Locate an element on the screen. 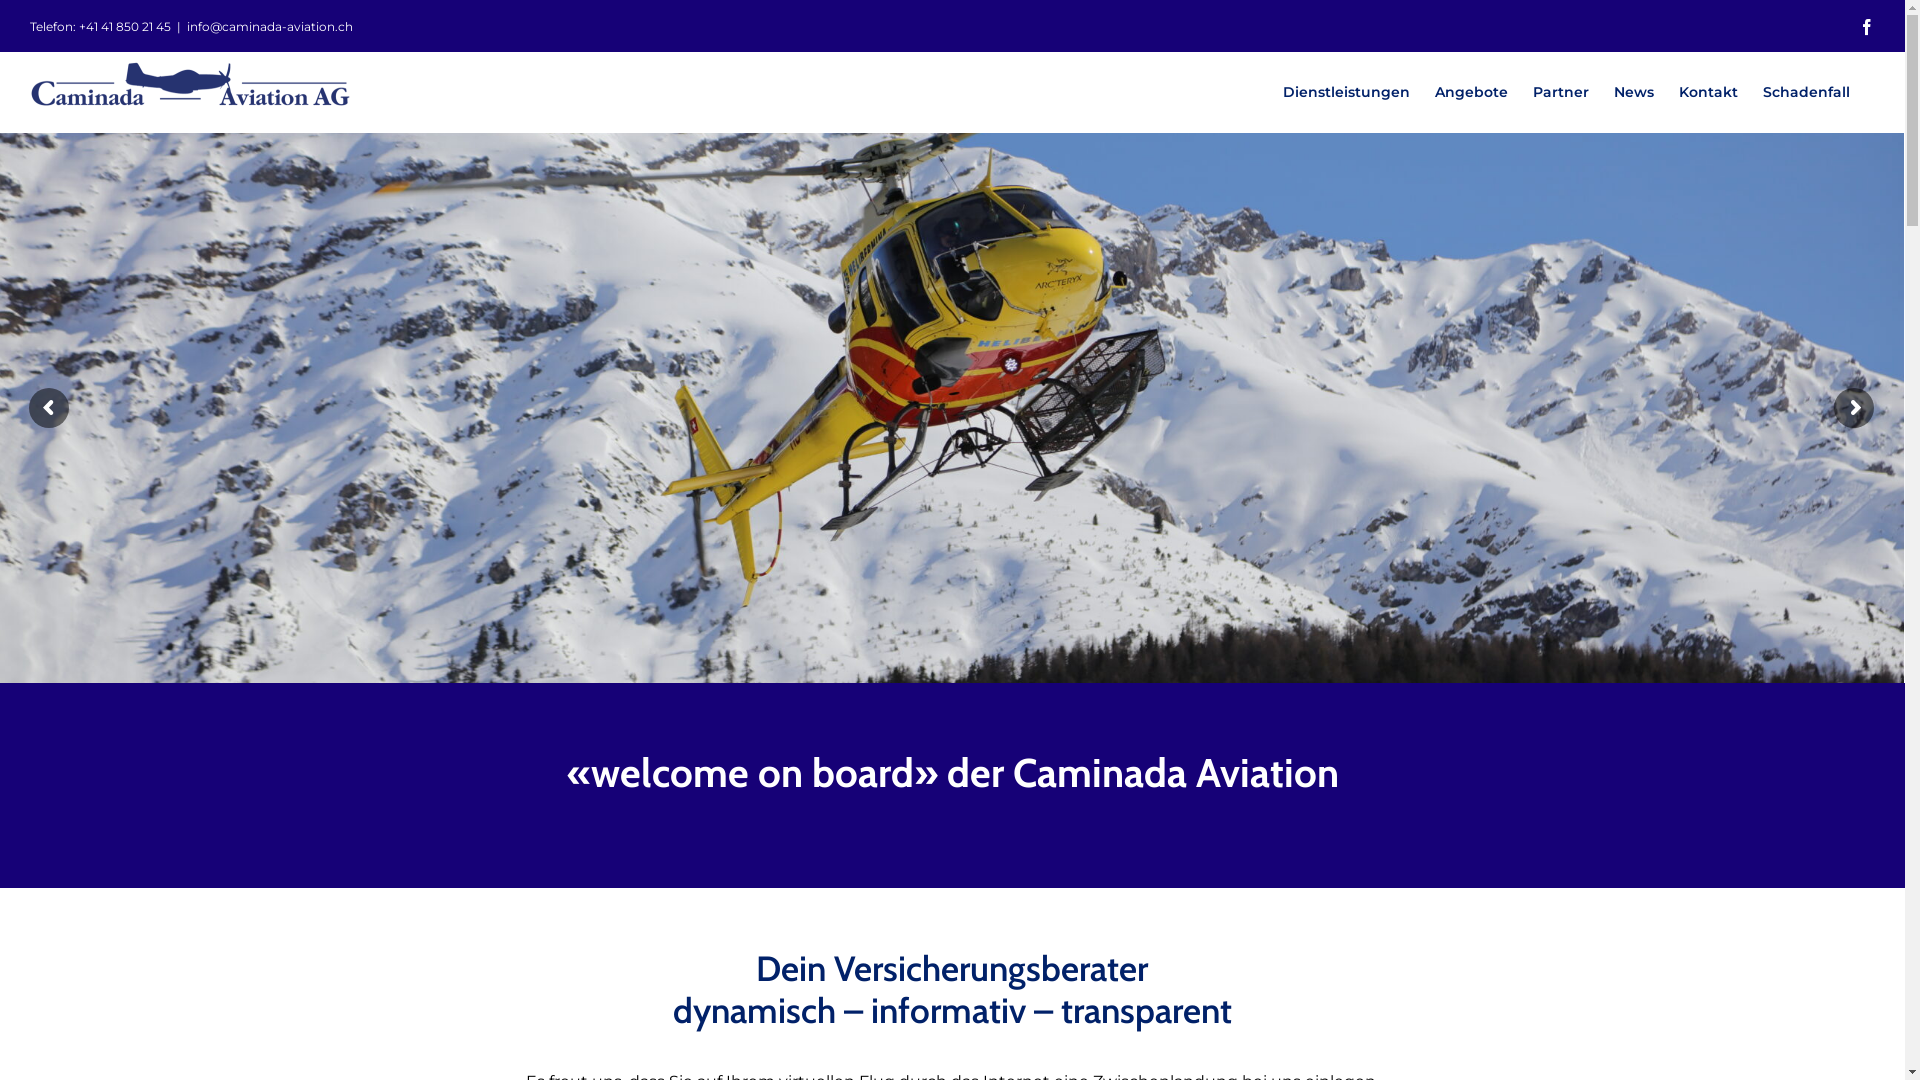 Image resolution: width=1920 pixels, height=1080 pixels. Angebote is located at coordinates (1472, 92).